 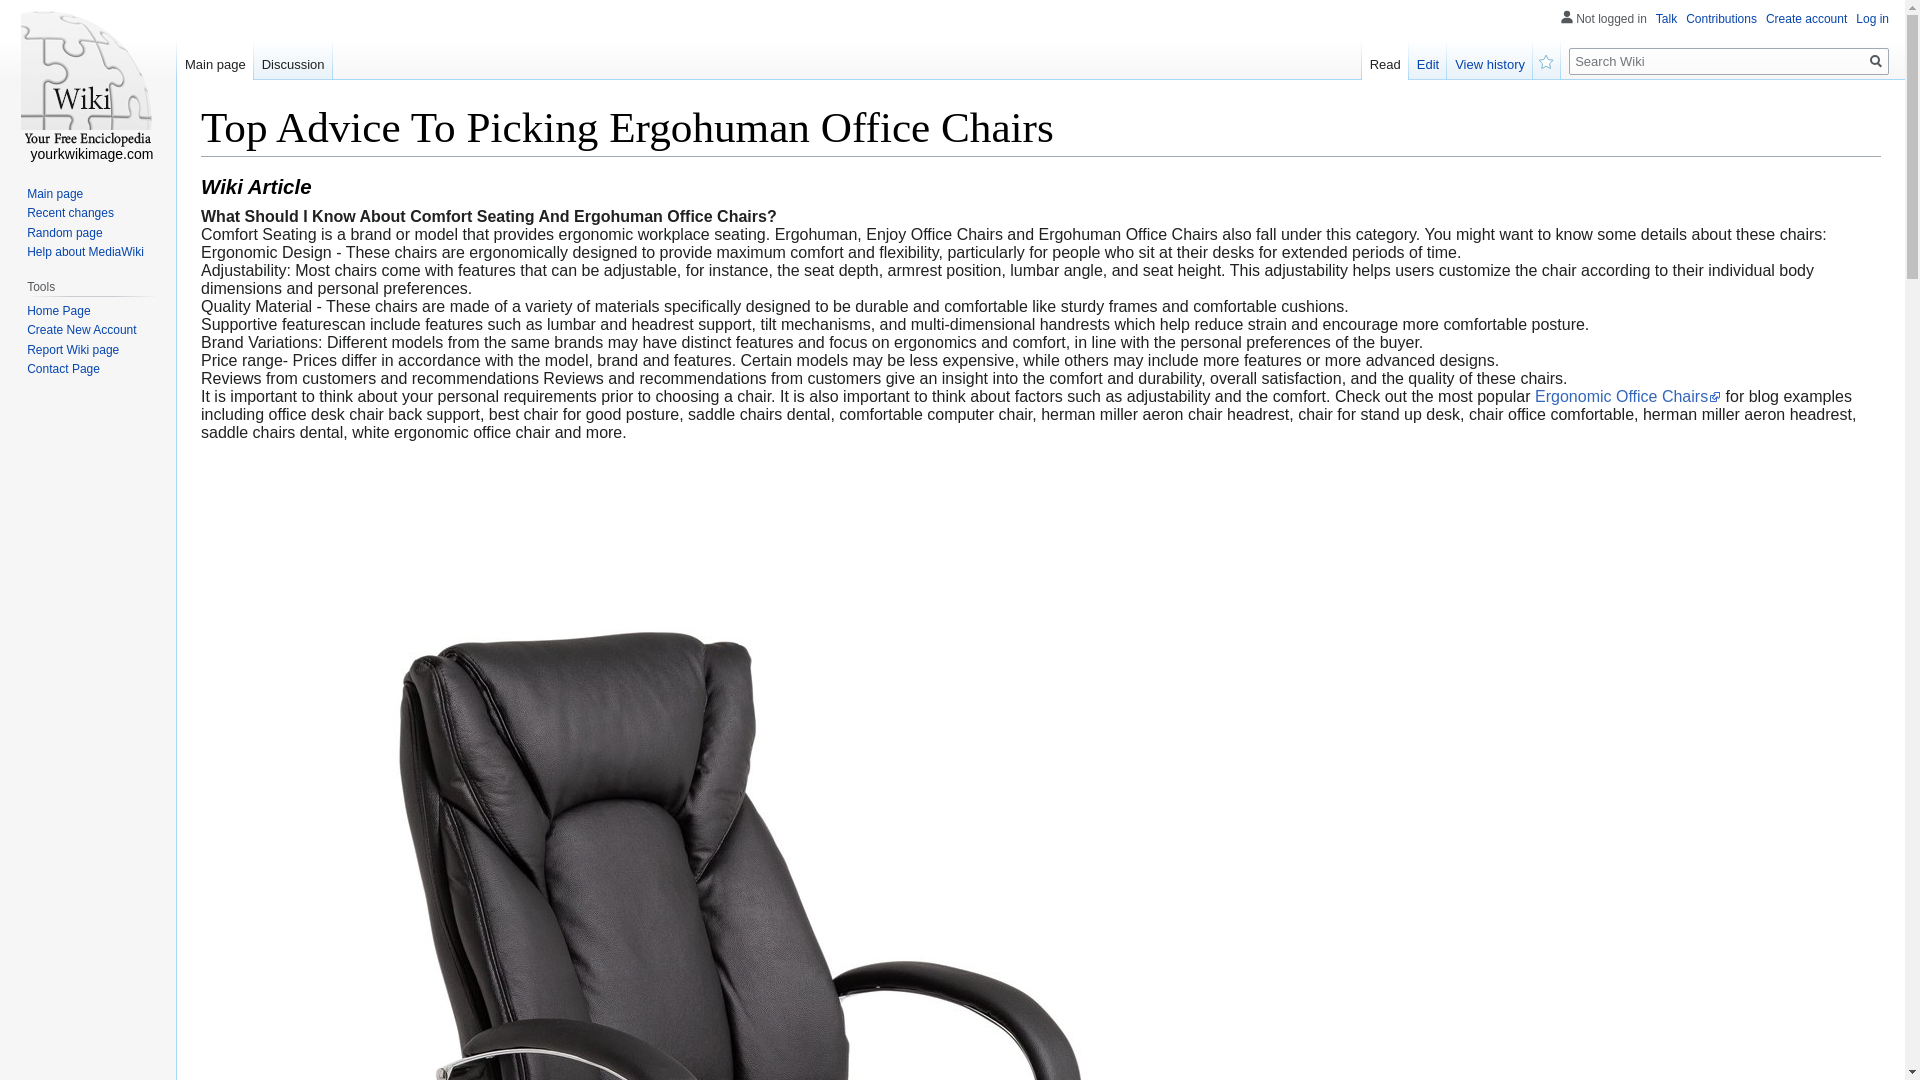 I want to click on Create account, so click(x=1806, y=18).